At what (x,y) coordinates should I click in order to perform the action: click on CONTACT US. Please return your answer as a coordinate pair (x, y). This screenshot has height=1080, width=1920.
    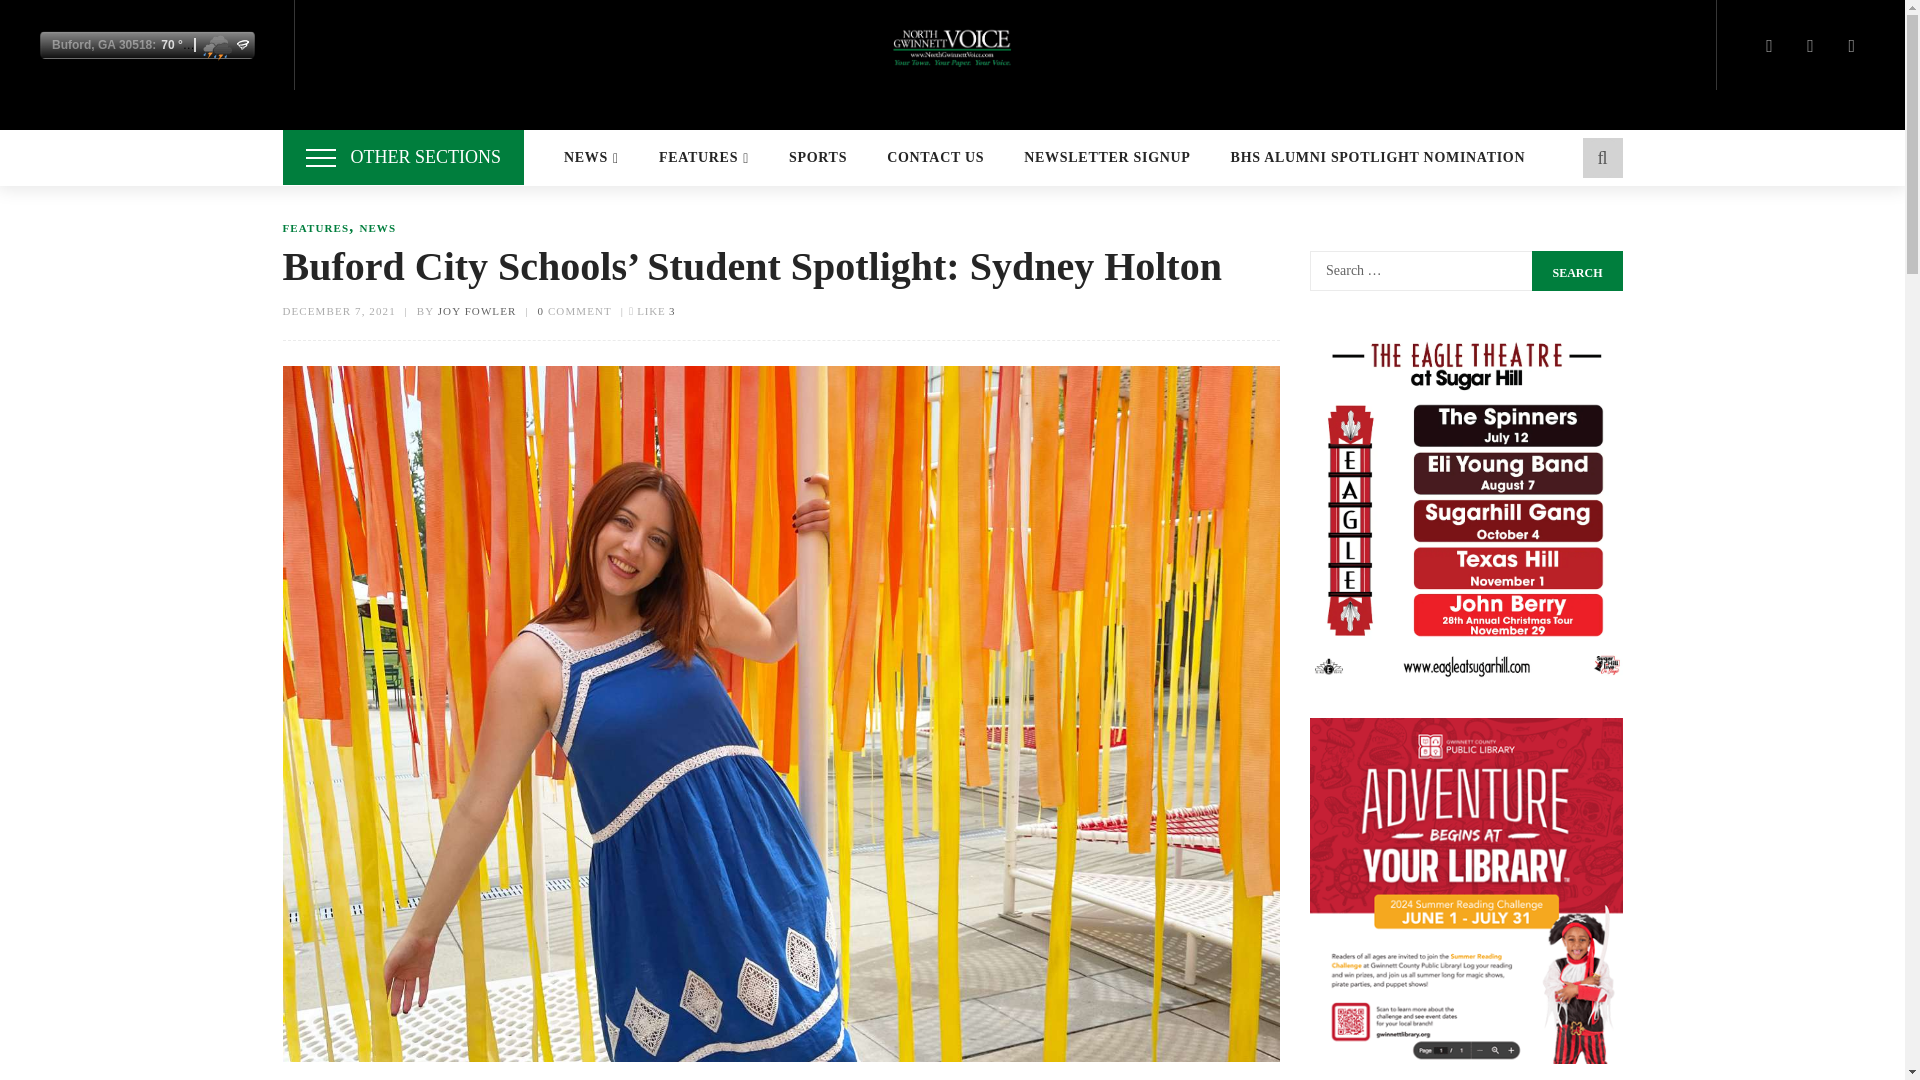
    Looking at the image, I should click on (935, 158).